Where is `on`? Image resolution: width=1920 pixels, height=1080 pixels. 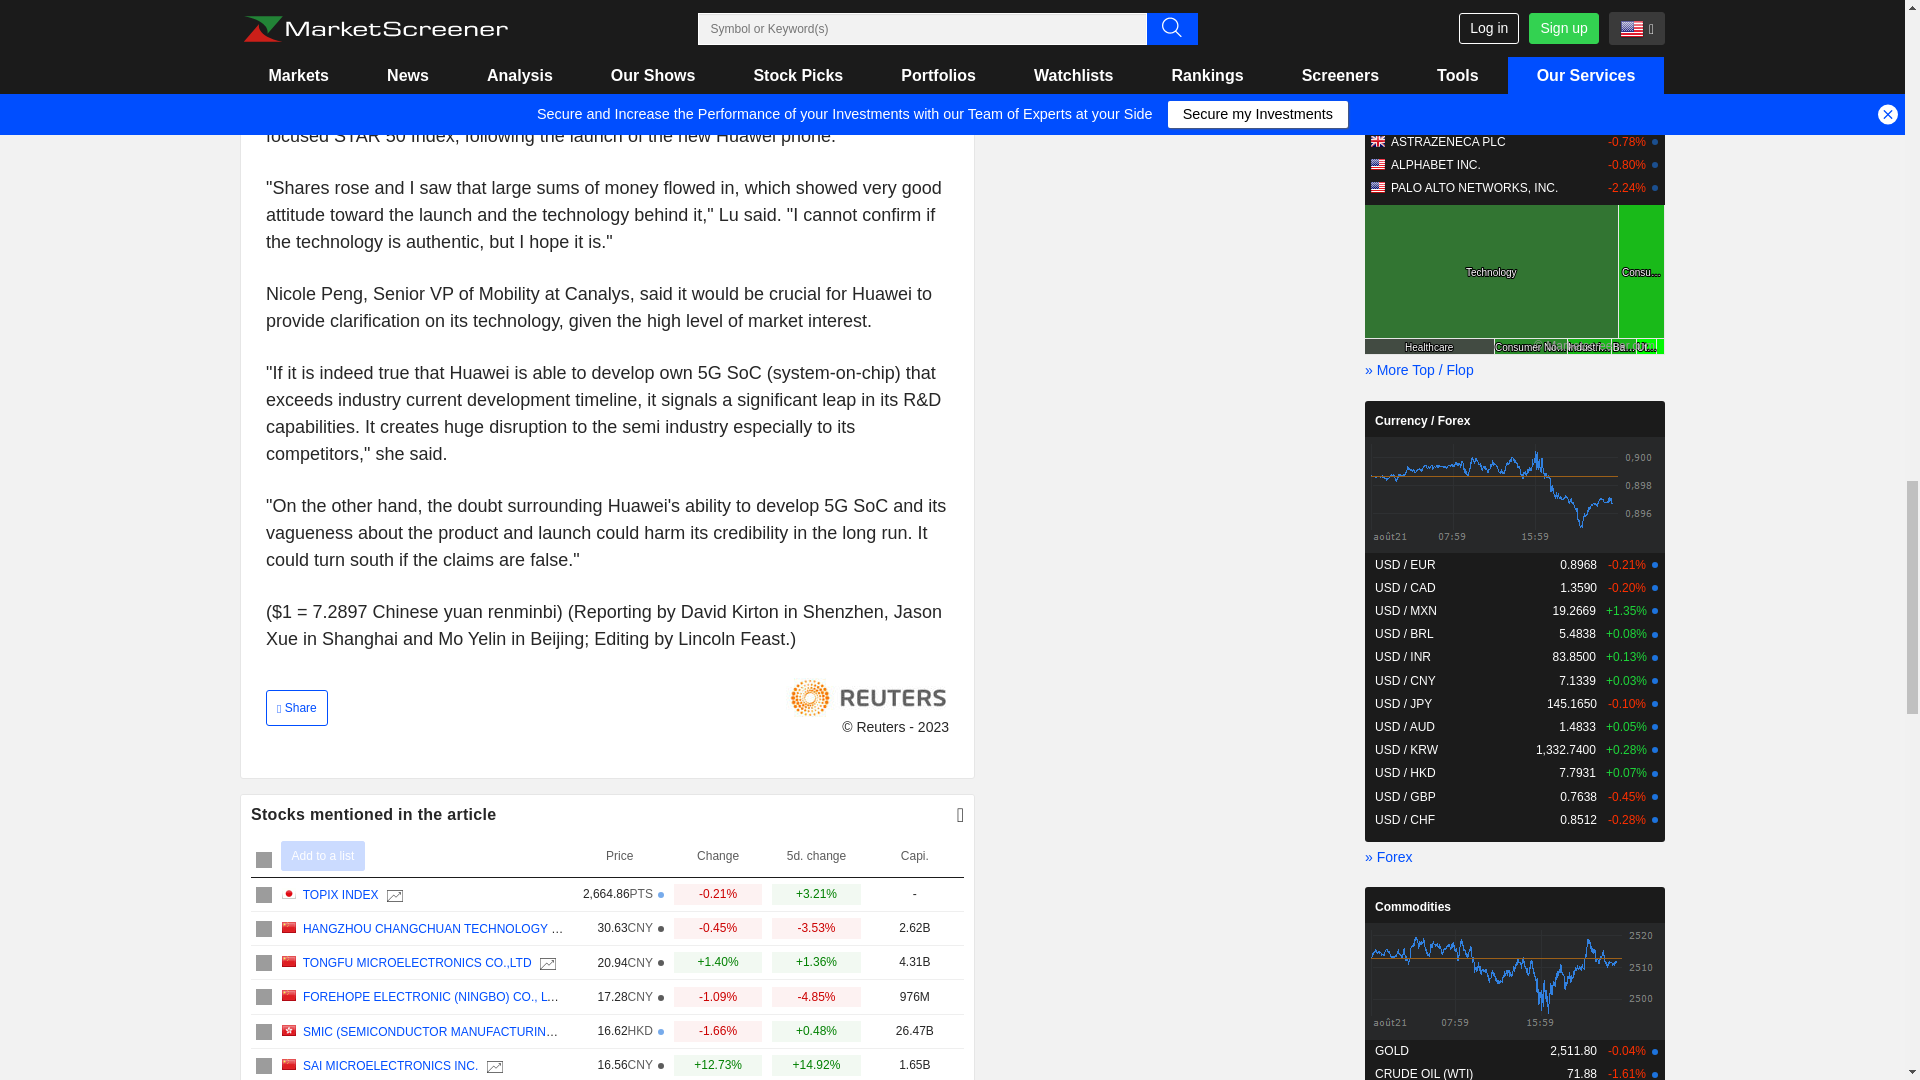
on is located at coordinates (264, 962).